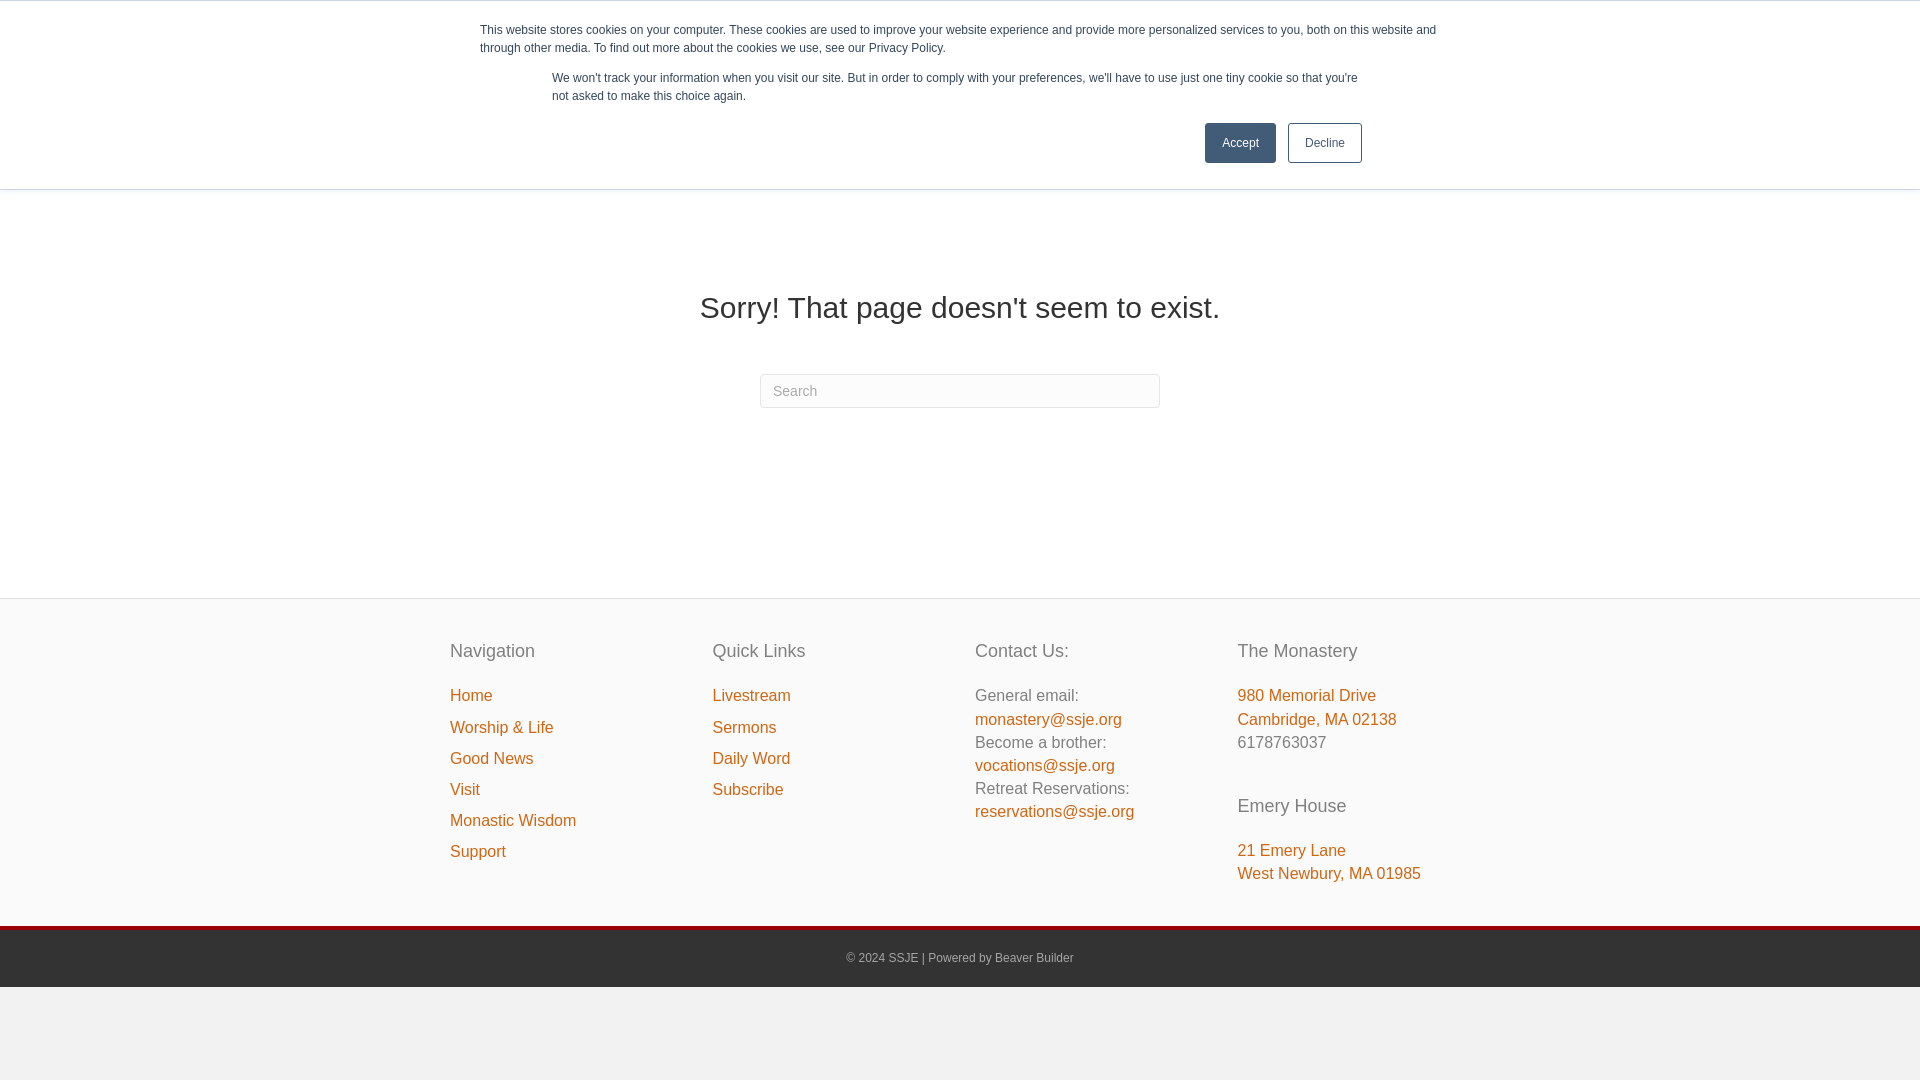 The image size is (1920, 1080). What do you see at coordinates (908, 91) in the screenshot?
I see `Home` at bounding box center [908, 91].